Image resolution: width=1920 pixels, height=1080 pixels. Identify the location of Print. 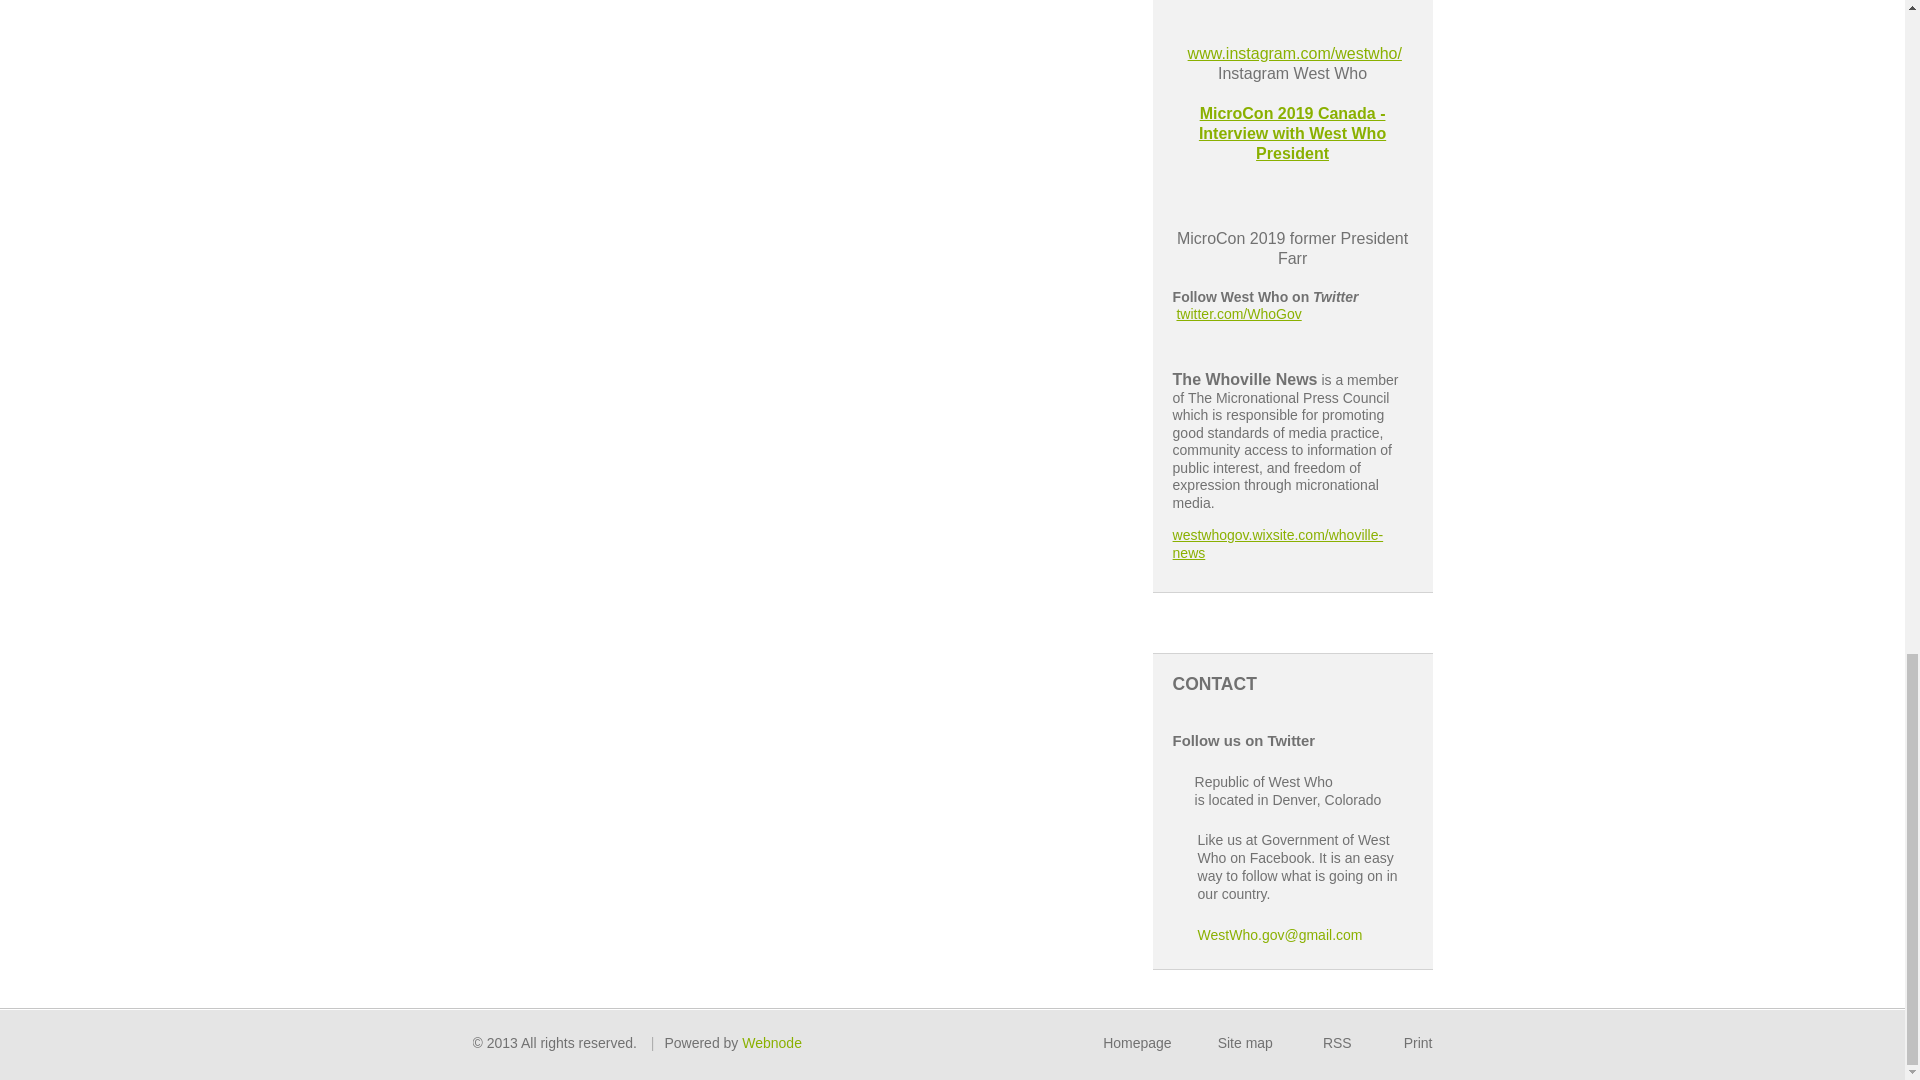
(1418, 1042).